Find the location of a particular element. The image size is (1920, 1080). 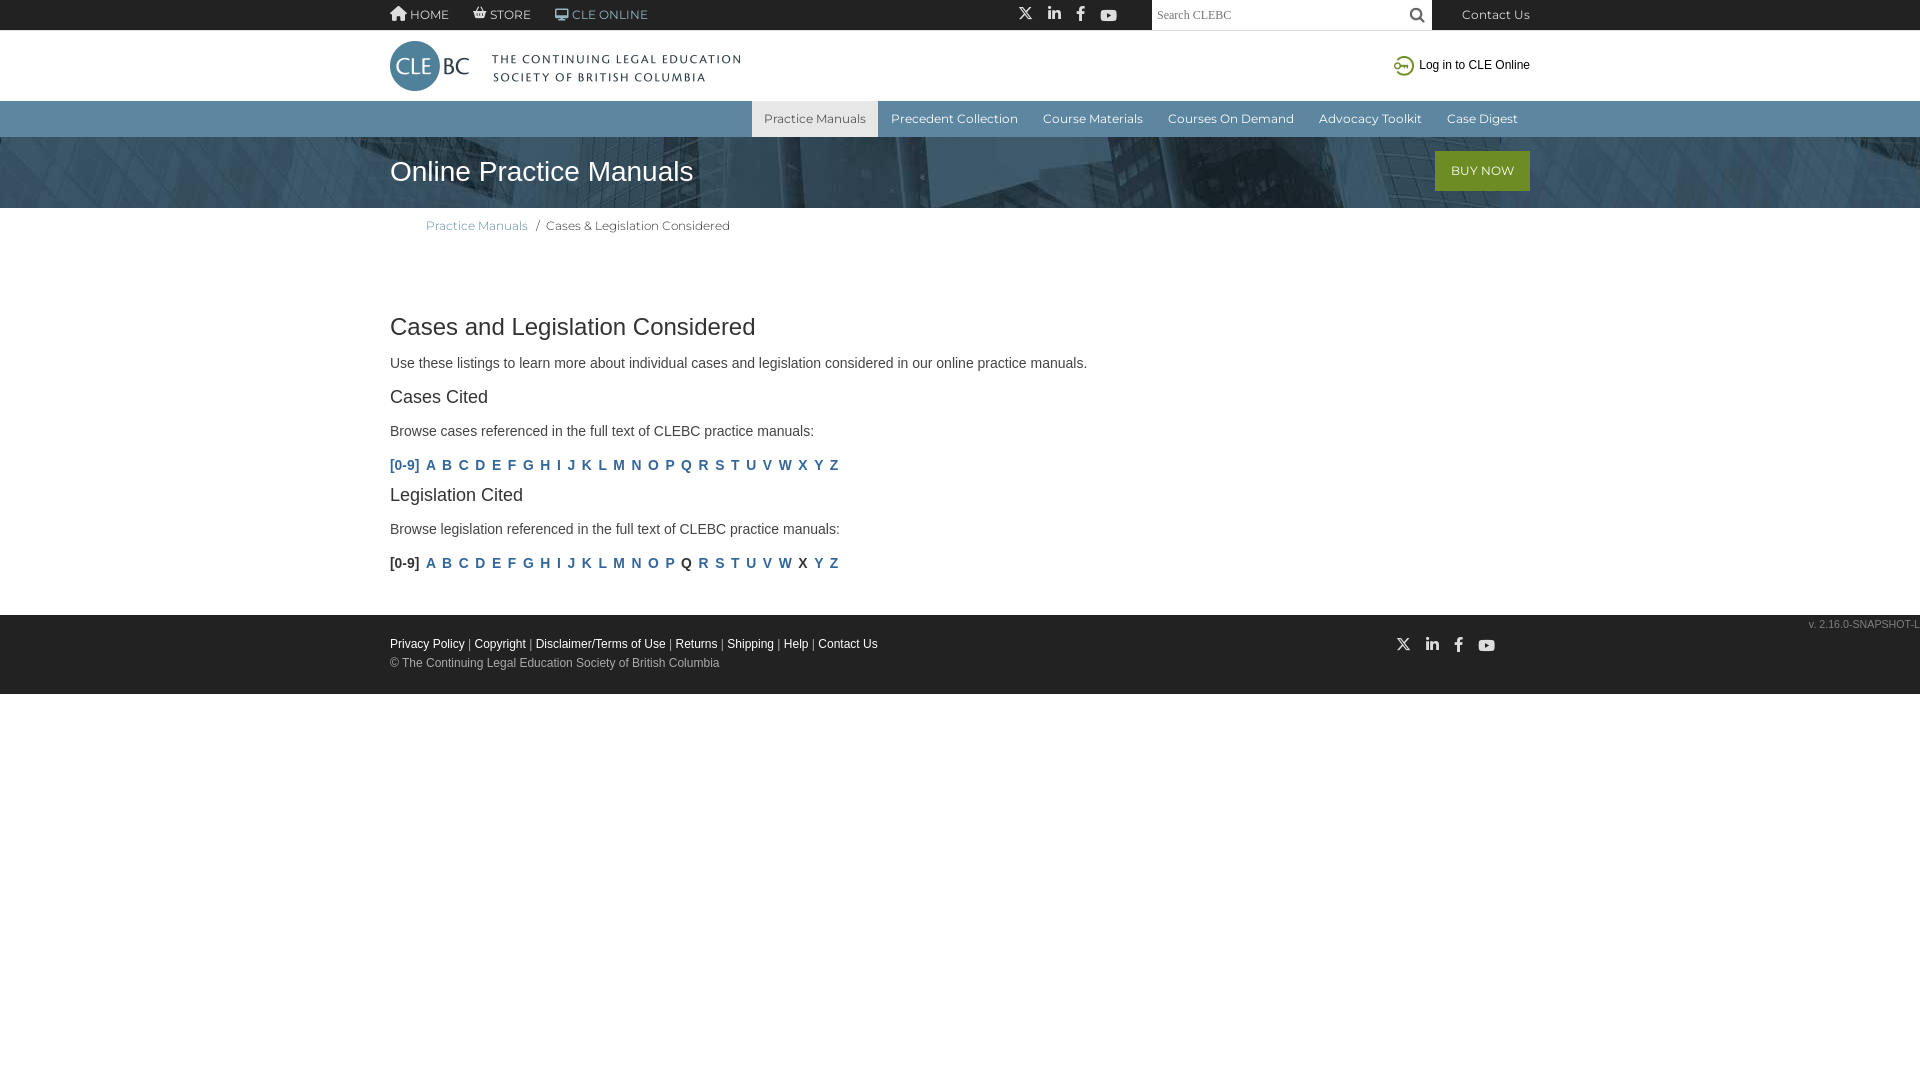

Course Materials is located at coordinates (1093, 119).